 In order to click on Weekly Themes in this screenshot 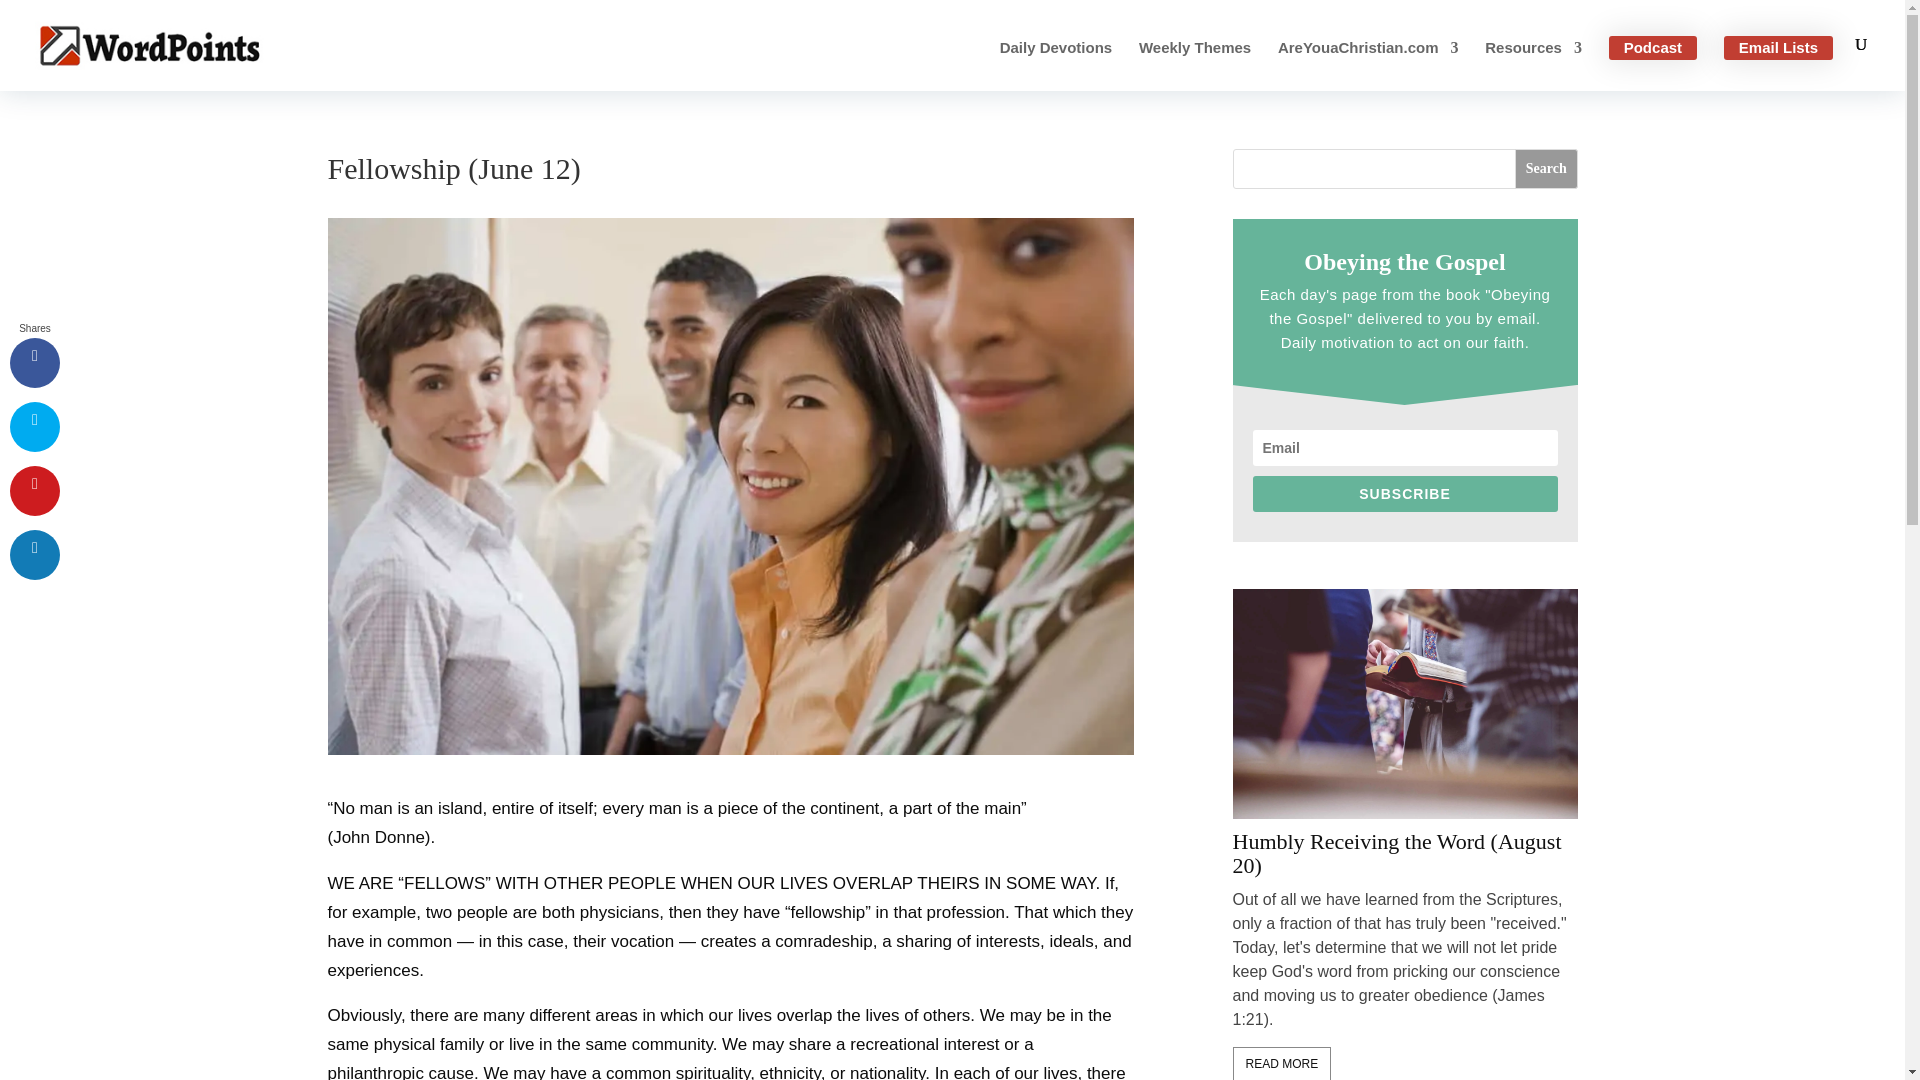, I will do `click(1194, 66)`.